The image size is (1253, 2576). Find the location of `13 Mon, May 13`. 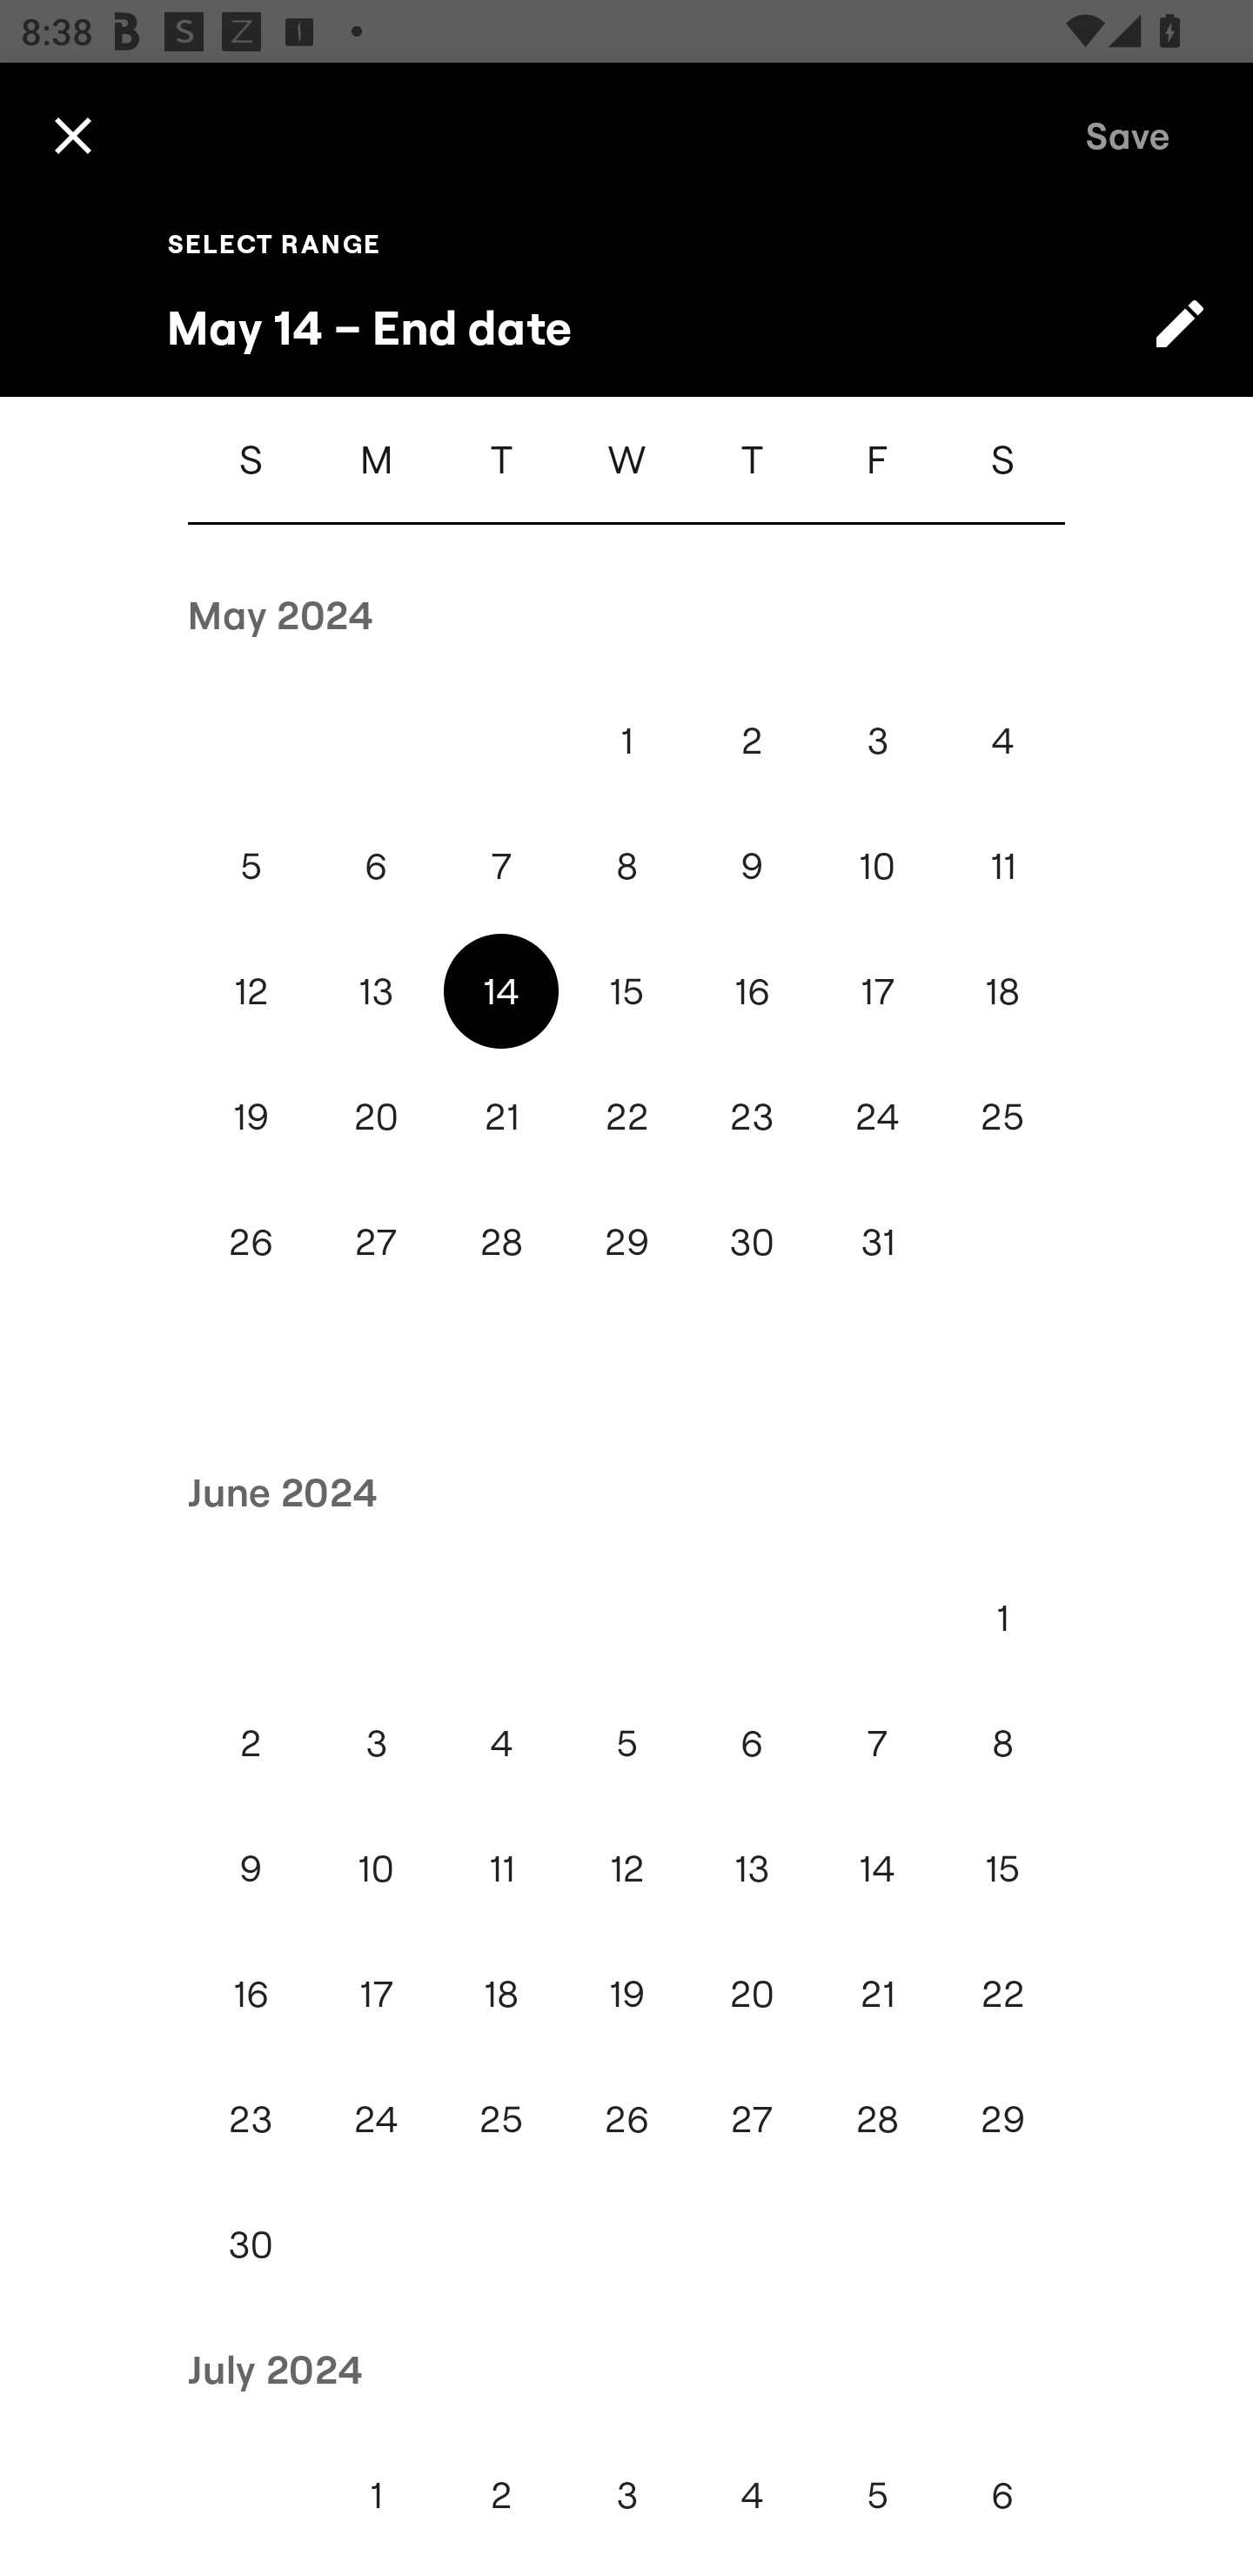

13 Mon, May 13 is located at coordinates (376, 990).